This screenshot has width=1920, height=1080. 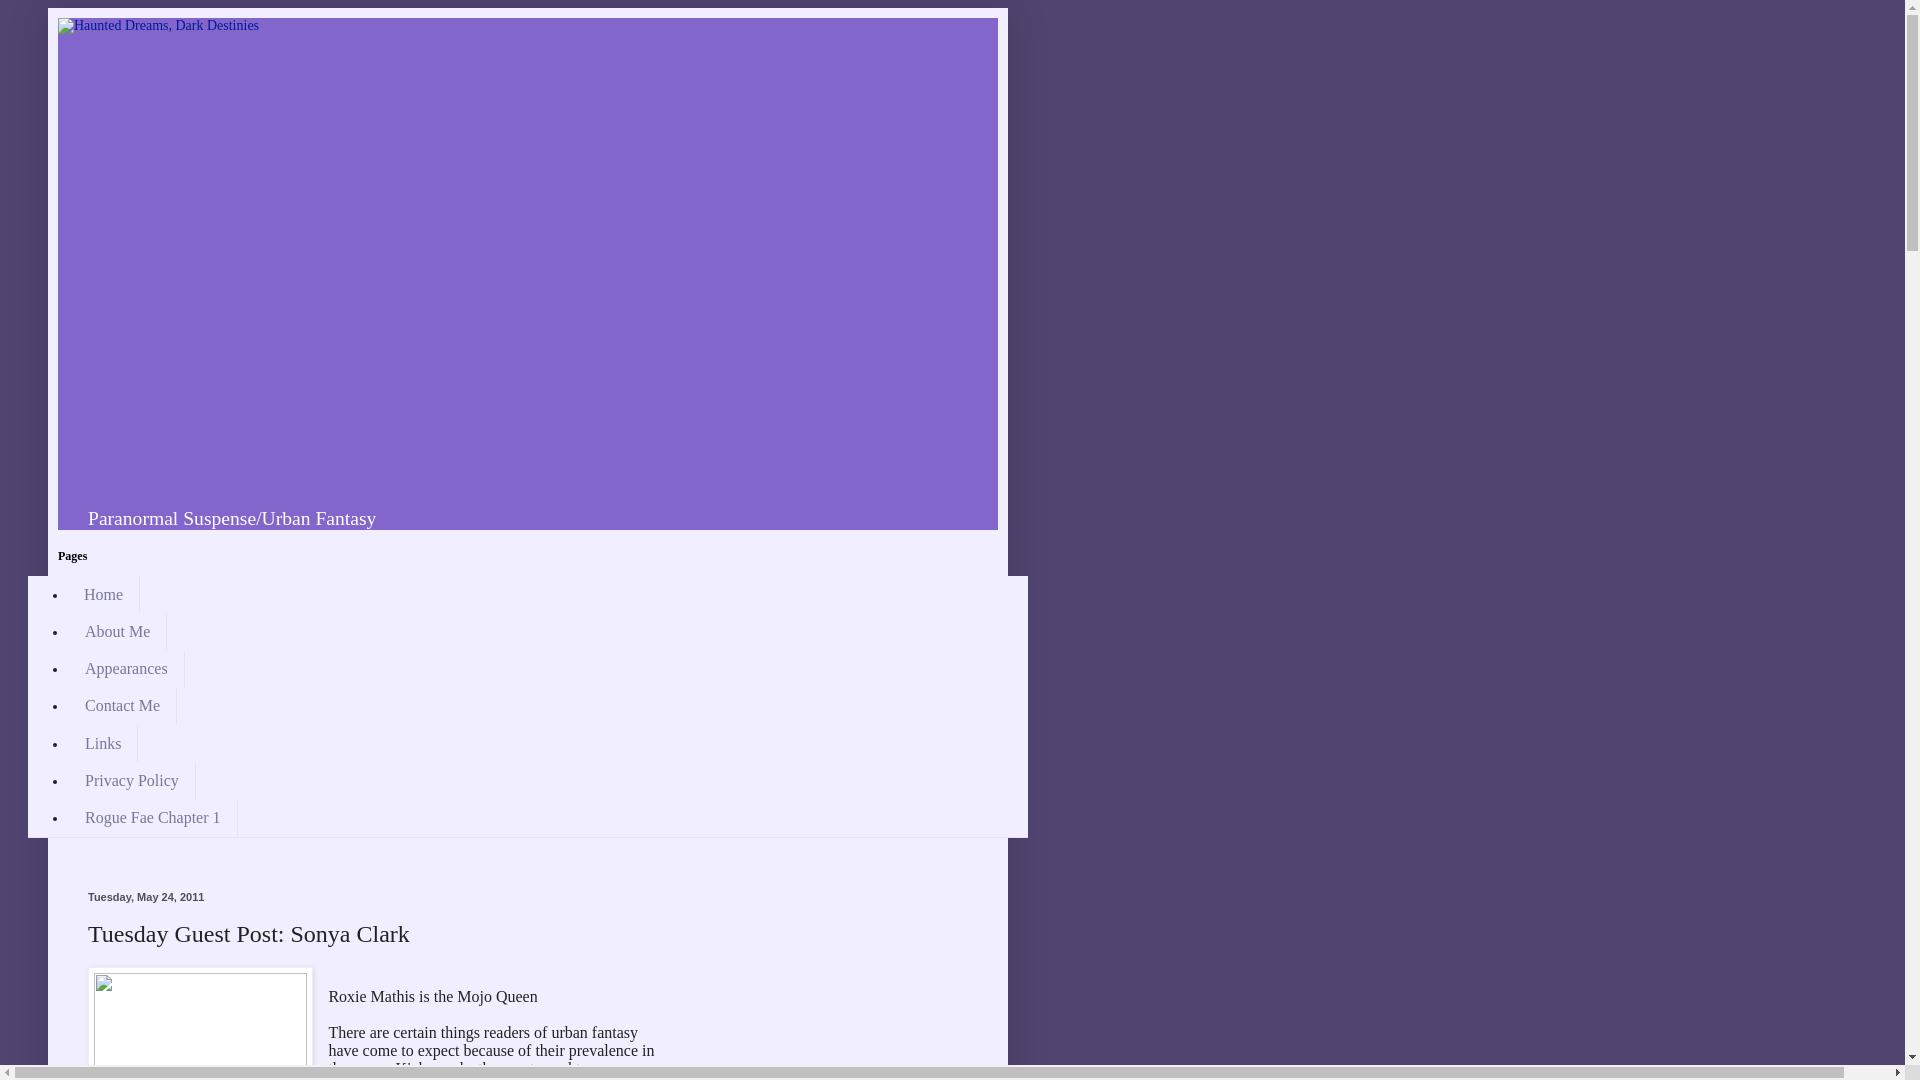 I want to click on Home, so click(x=104, y=594).